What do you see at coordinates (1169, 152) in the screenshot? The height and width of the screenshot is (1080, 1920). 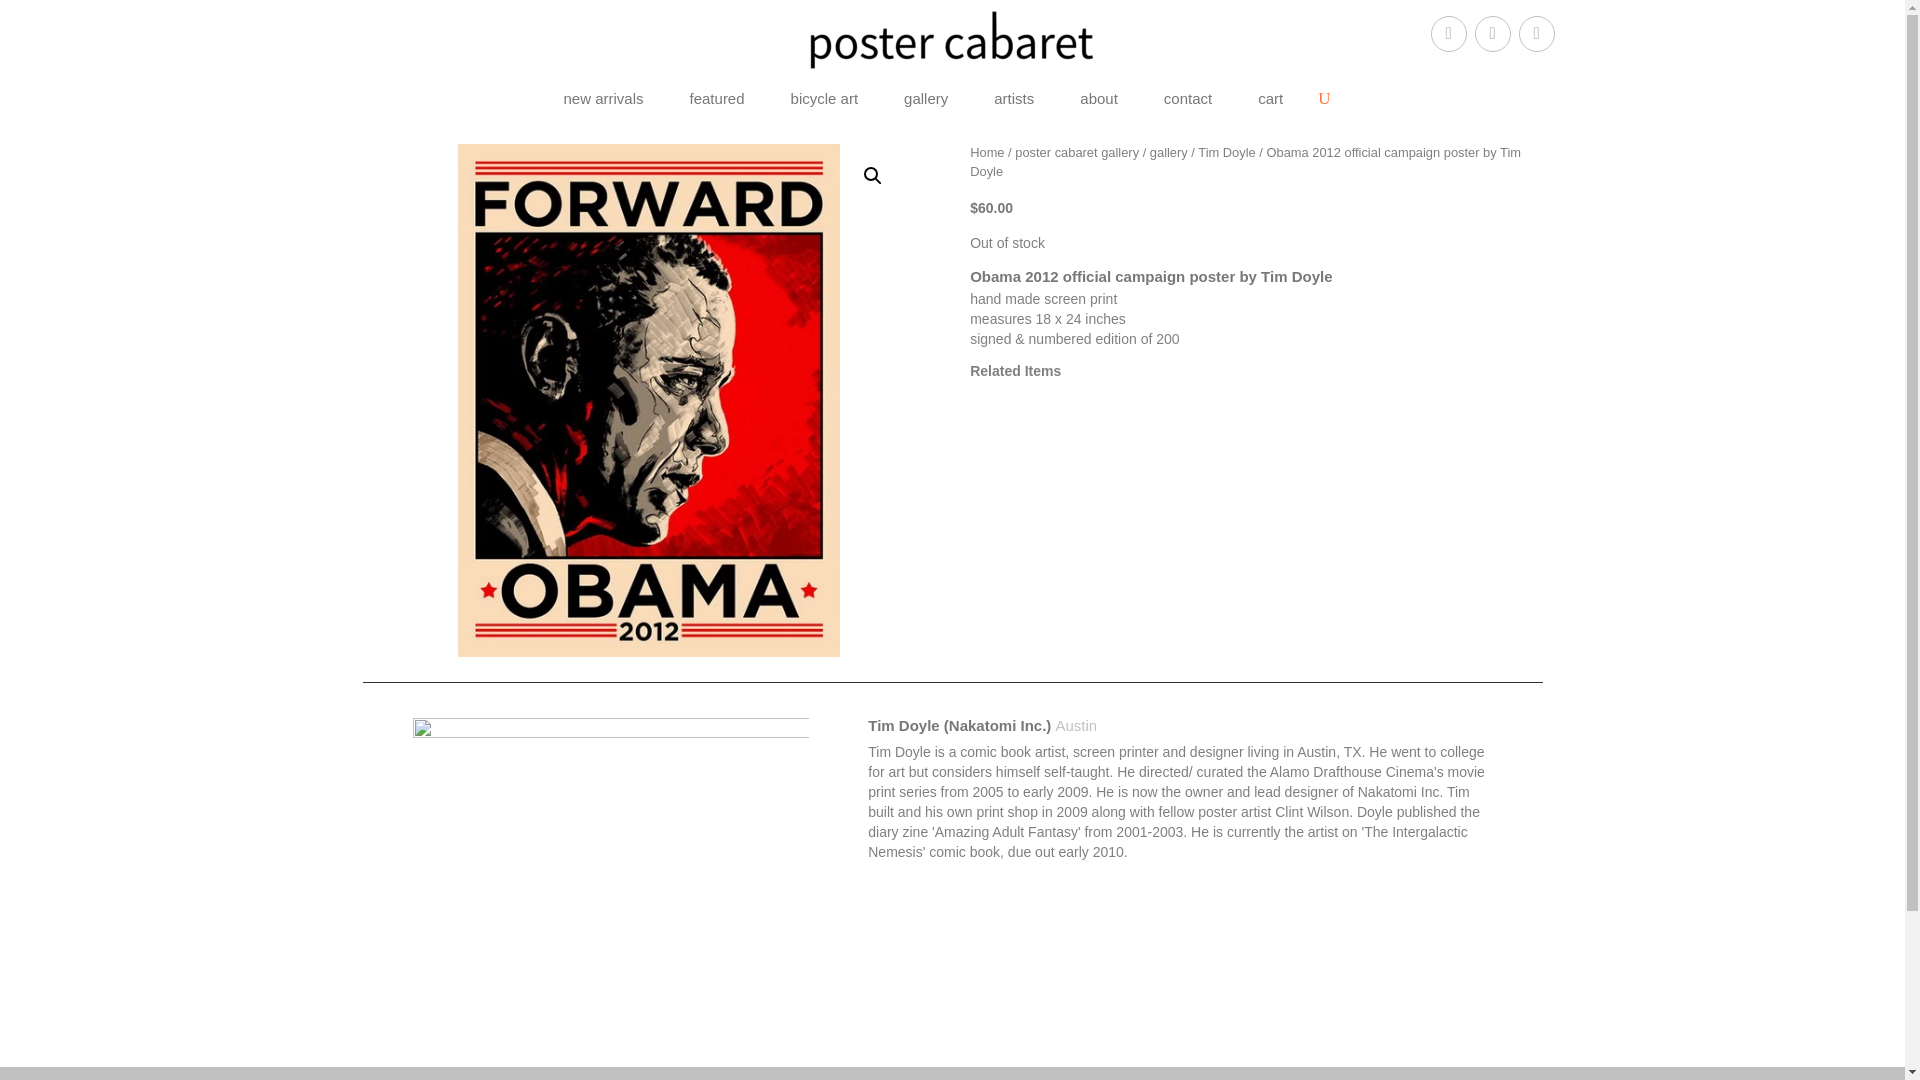 I see `gallery` at bounding box center [1169, 152].